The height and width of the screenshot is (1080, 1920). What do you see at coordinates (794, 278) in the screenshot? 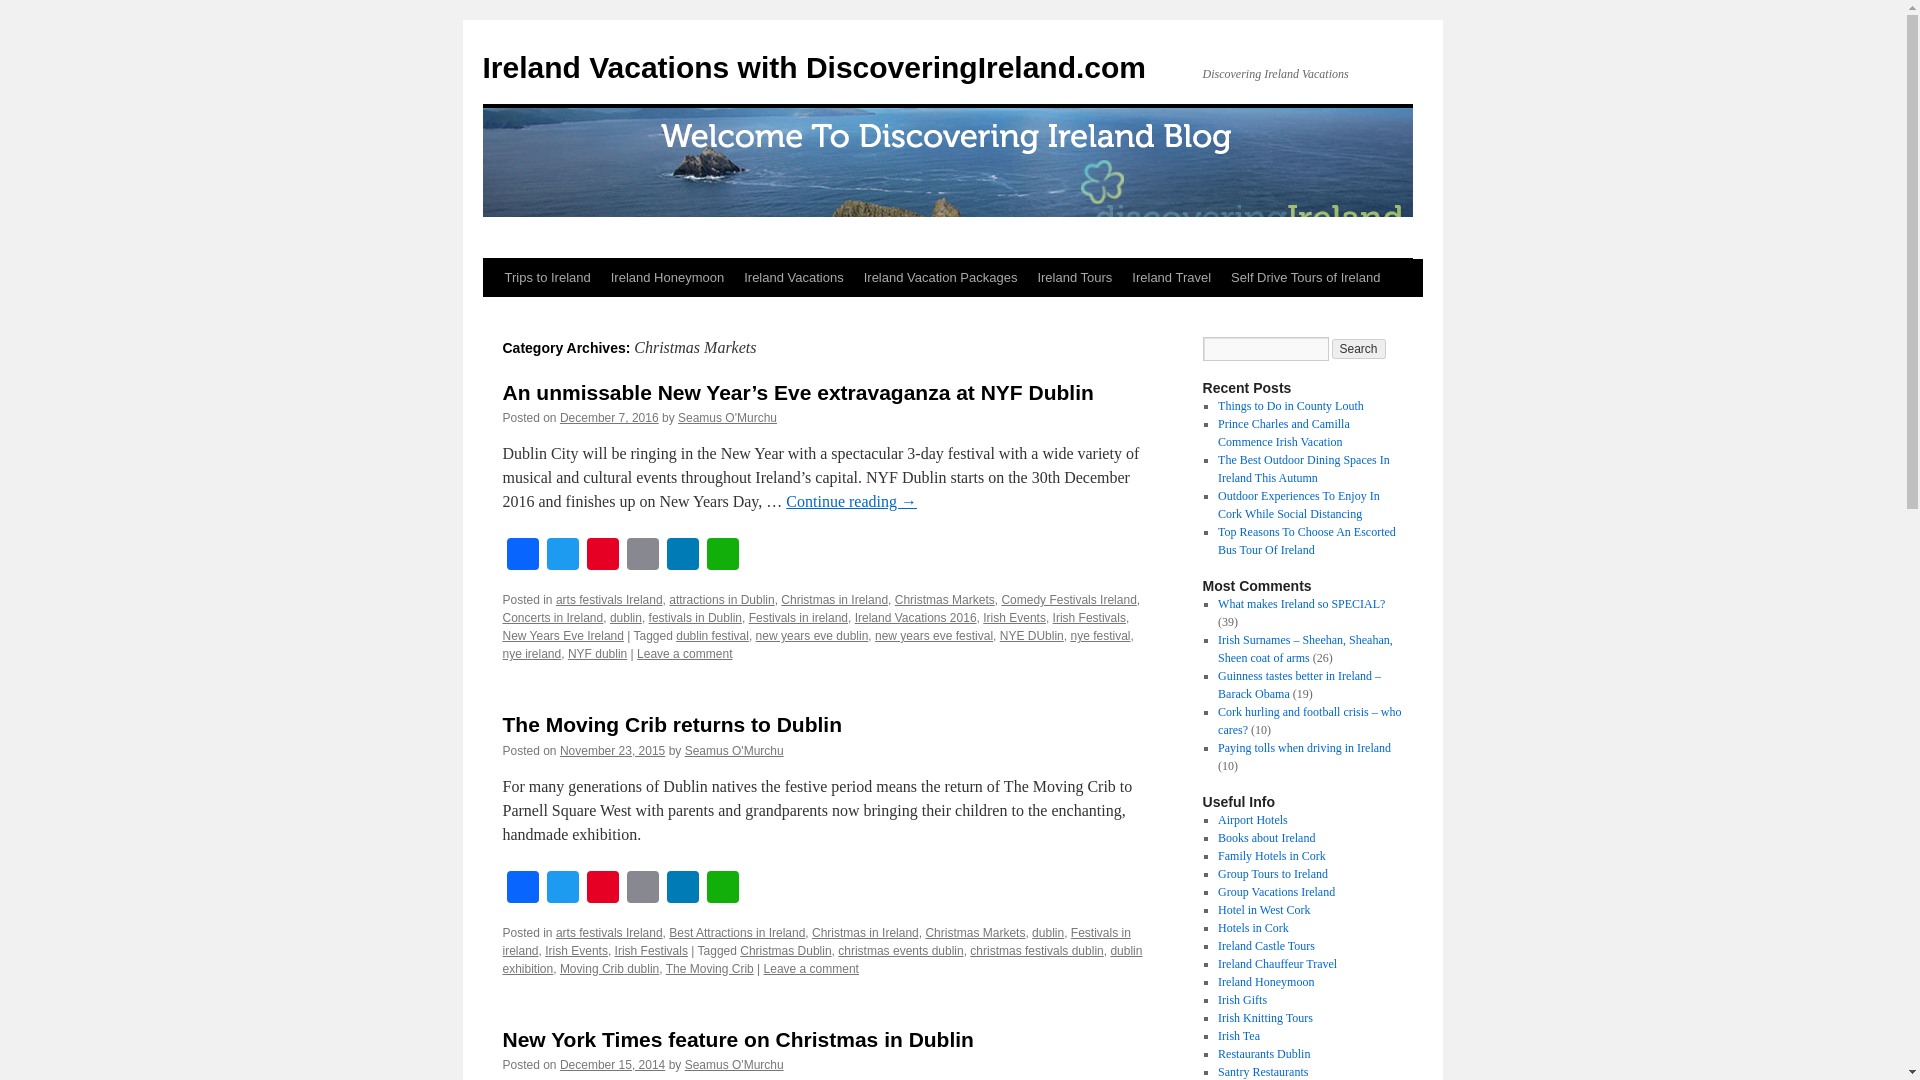
I see `Ireland Vacations` at bounding box center [794, 278].